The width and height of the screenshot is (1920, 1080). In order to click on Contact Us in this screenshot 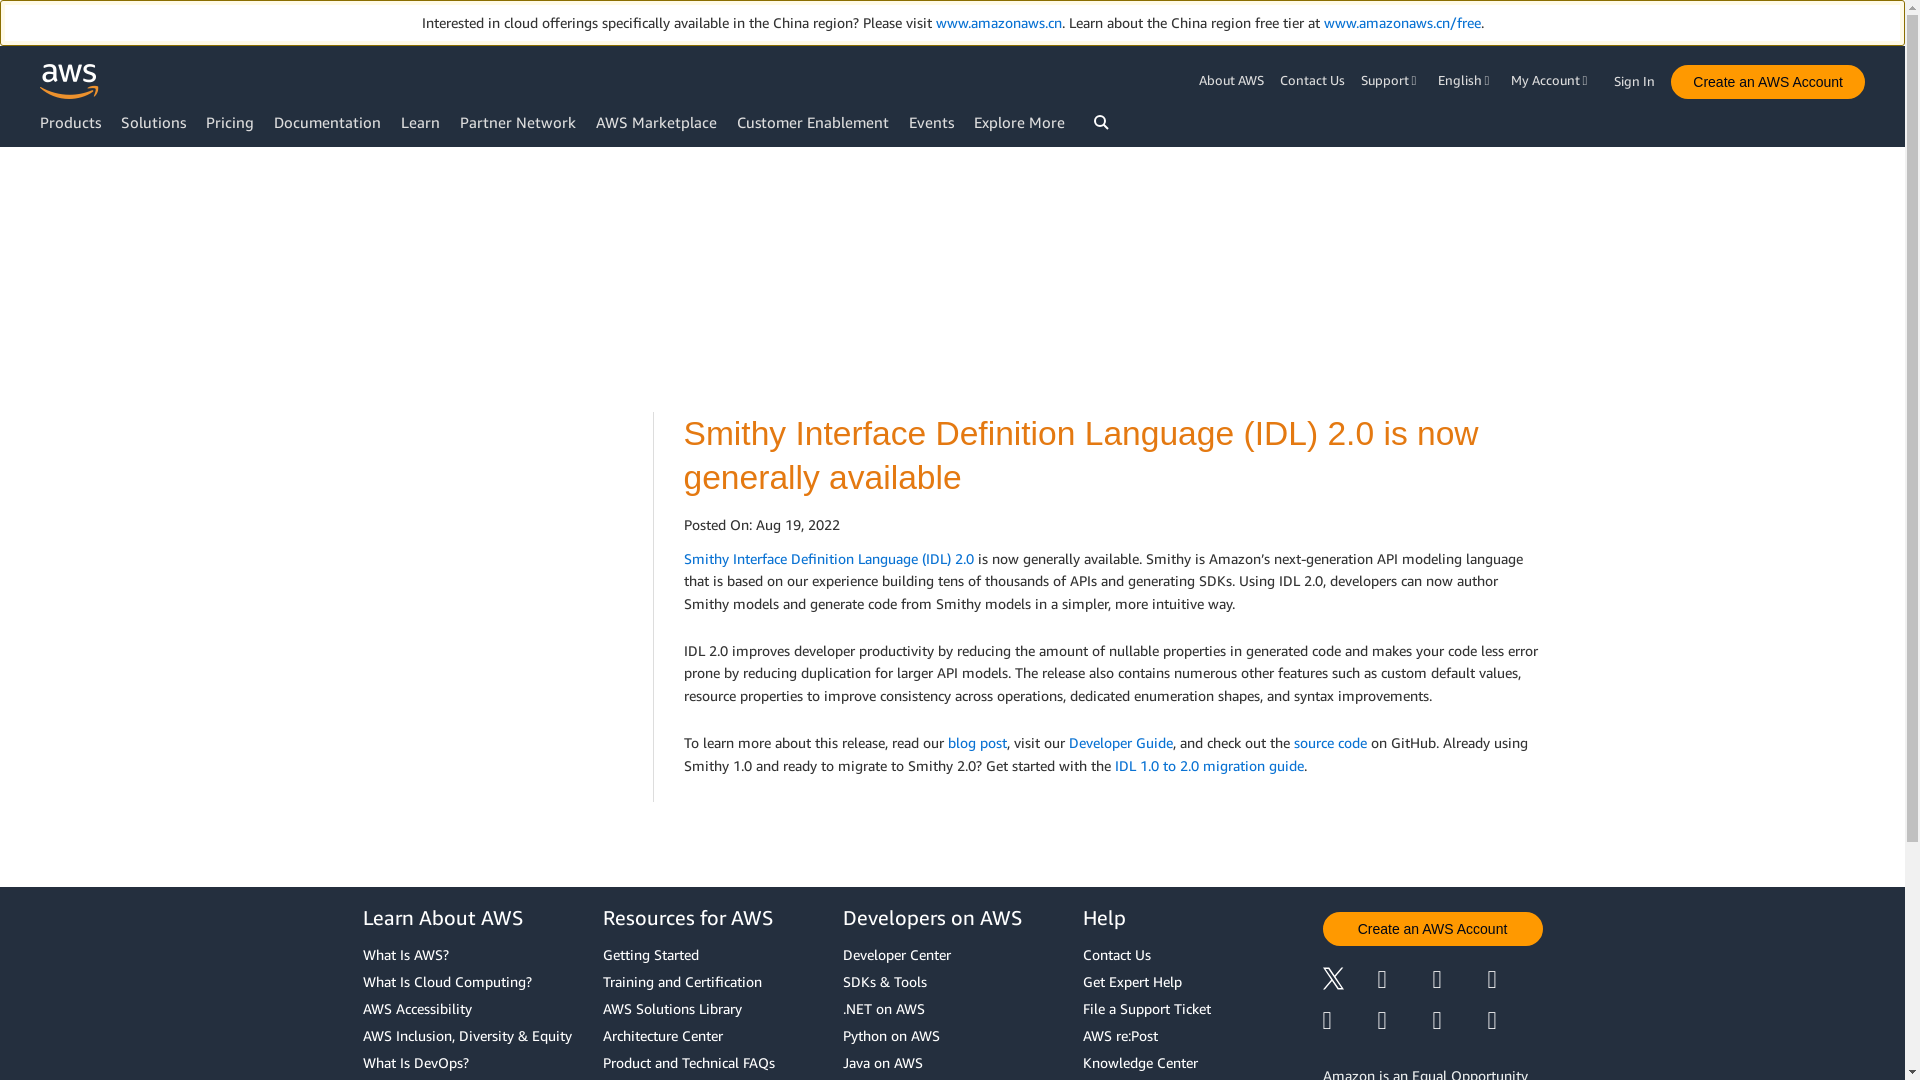, I will do `click(1312, 80)`.